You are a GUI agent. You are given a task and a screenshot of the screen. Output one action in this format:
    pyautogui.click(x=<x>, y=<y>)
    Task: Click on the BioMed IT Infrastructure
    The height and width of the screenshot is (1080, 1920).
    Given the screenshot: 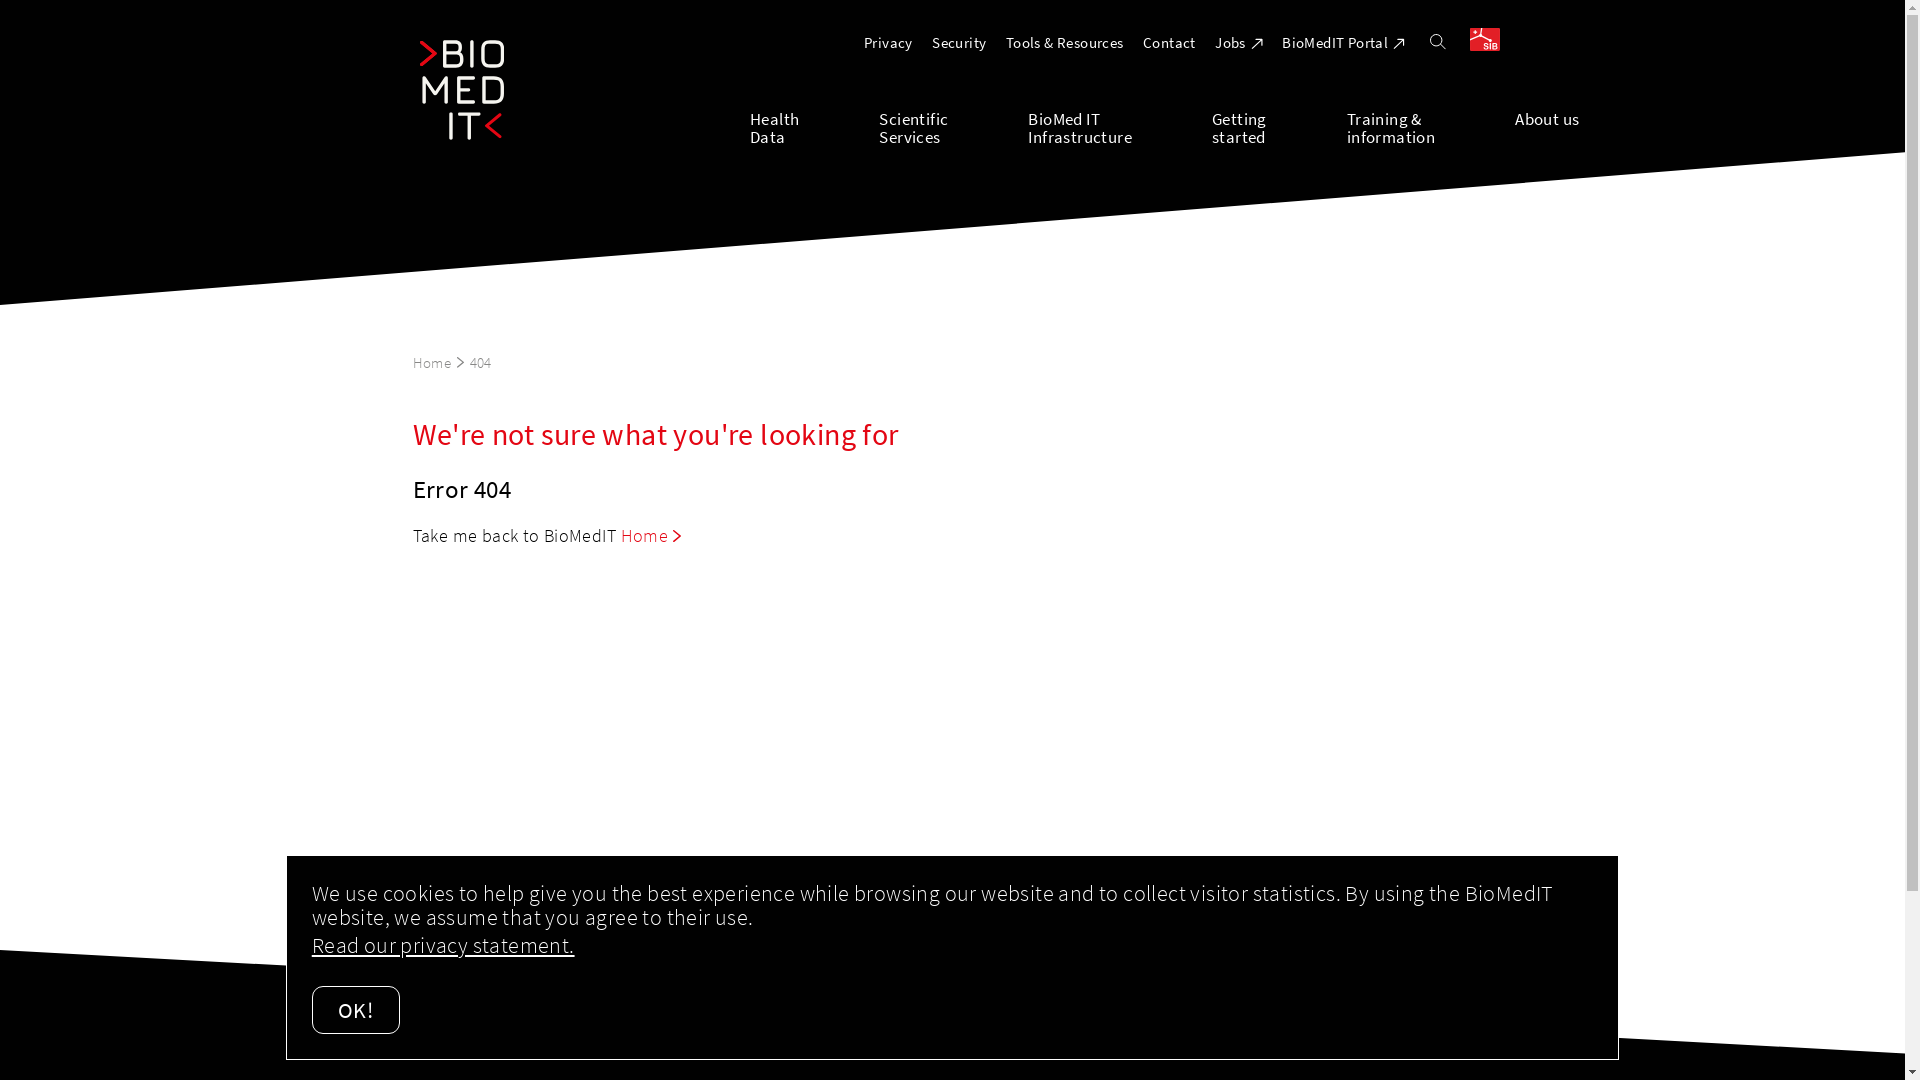 What is the action you would take?
    pyautogui.click(x=1120, y=126)
    